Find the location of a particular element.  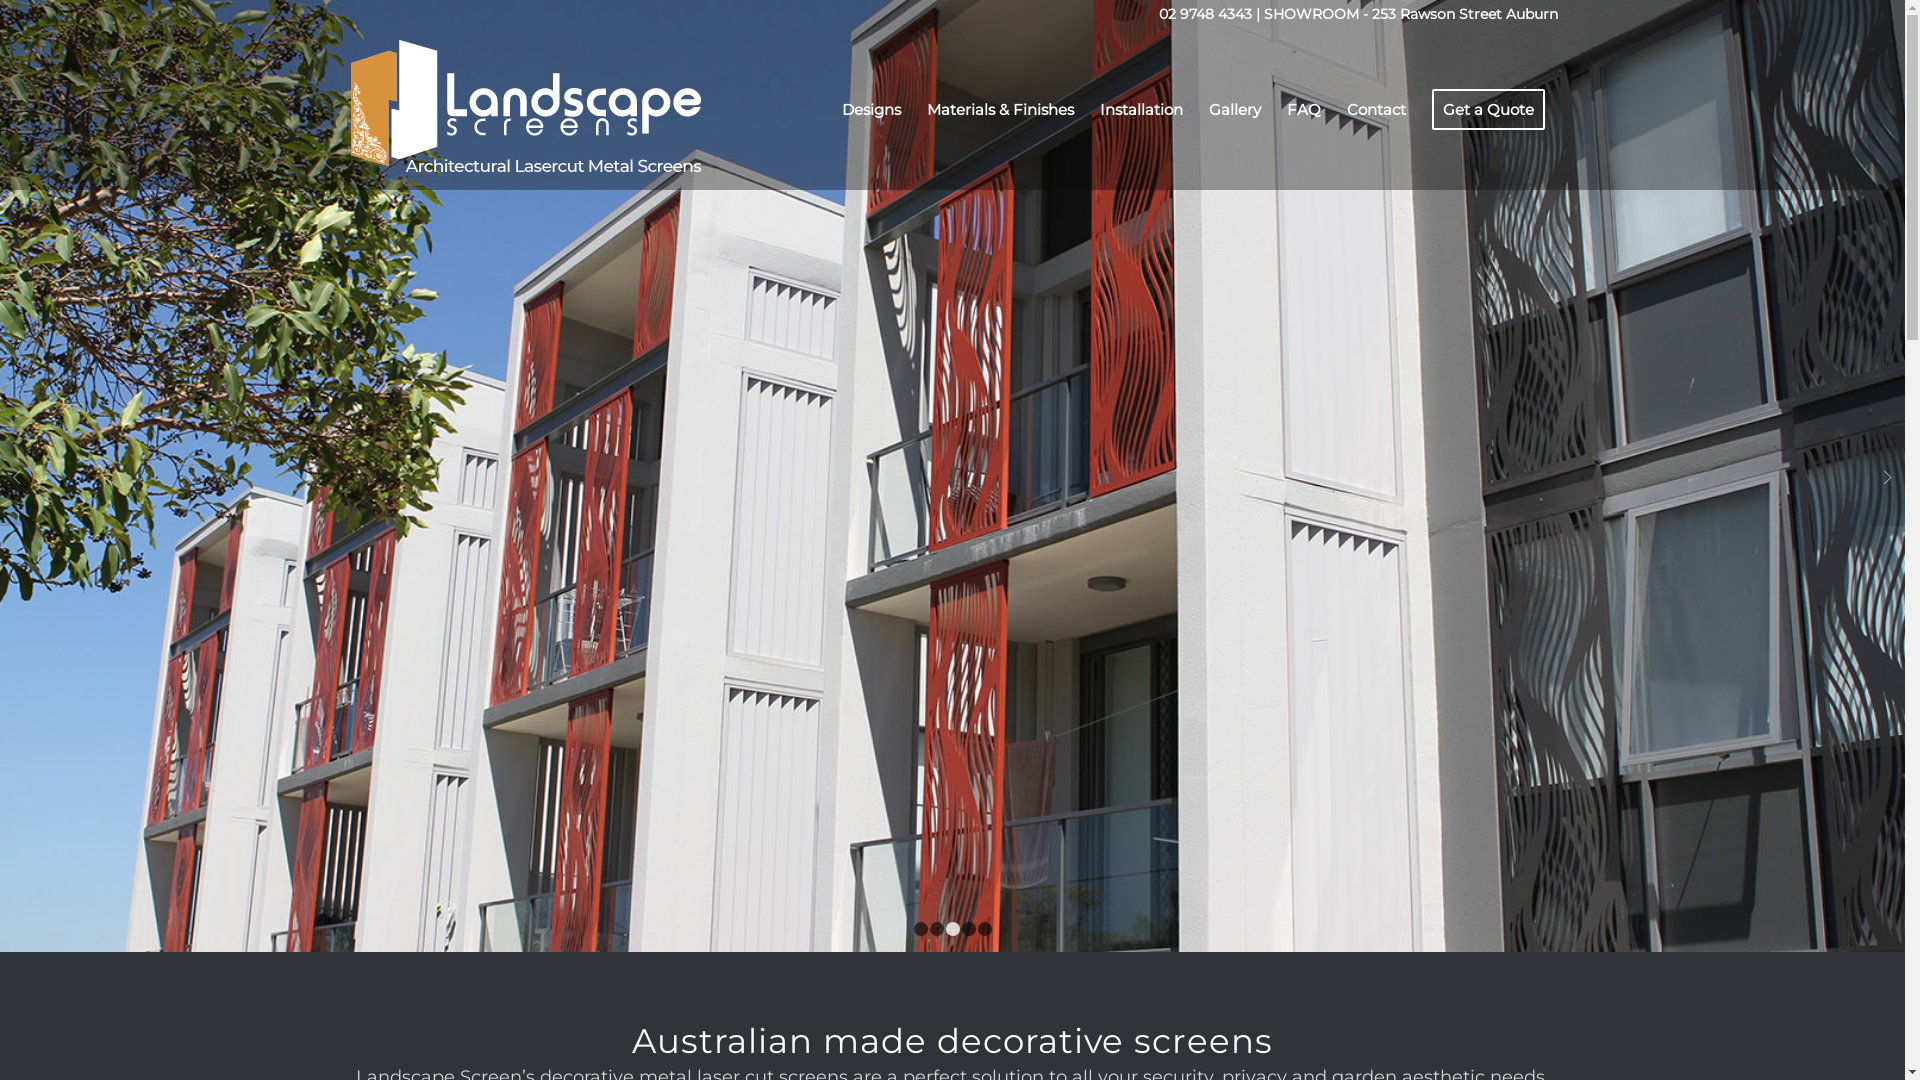

Contact is located at coordinates (1376, 110).